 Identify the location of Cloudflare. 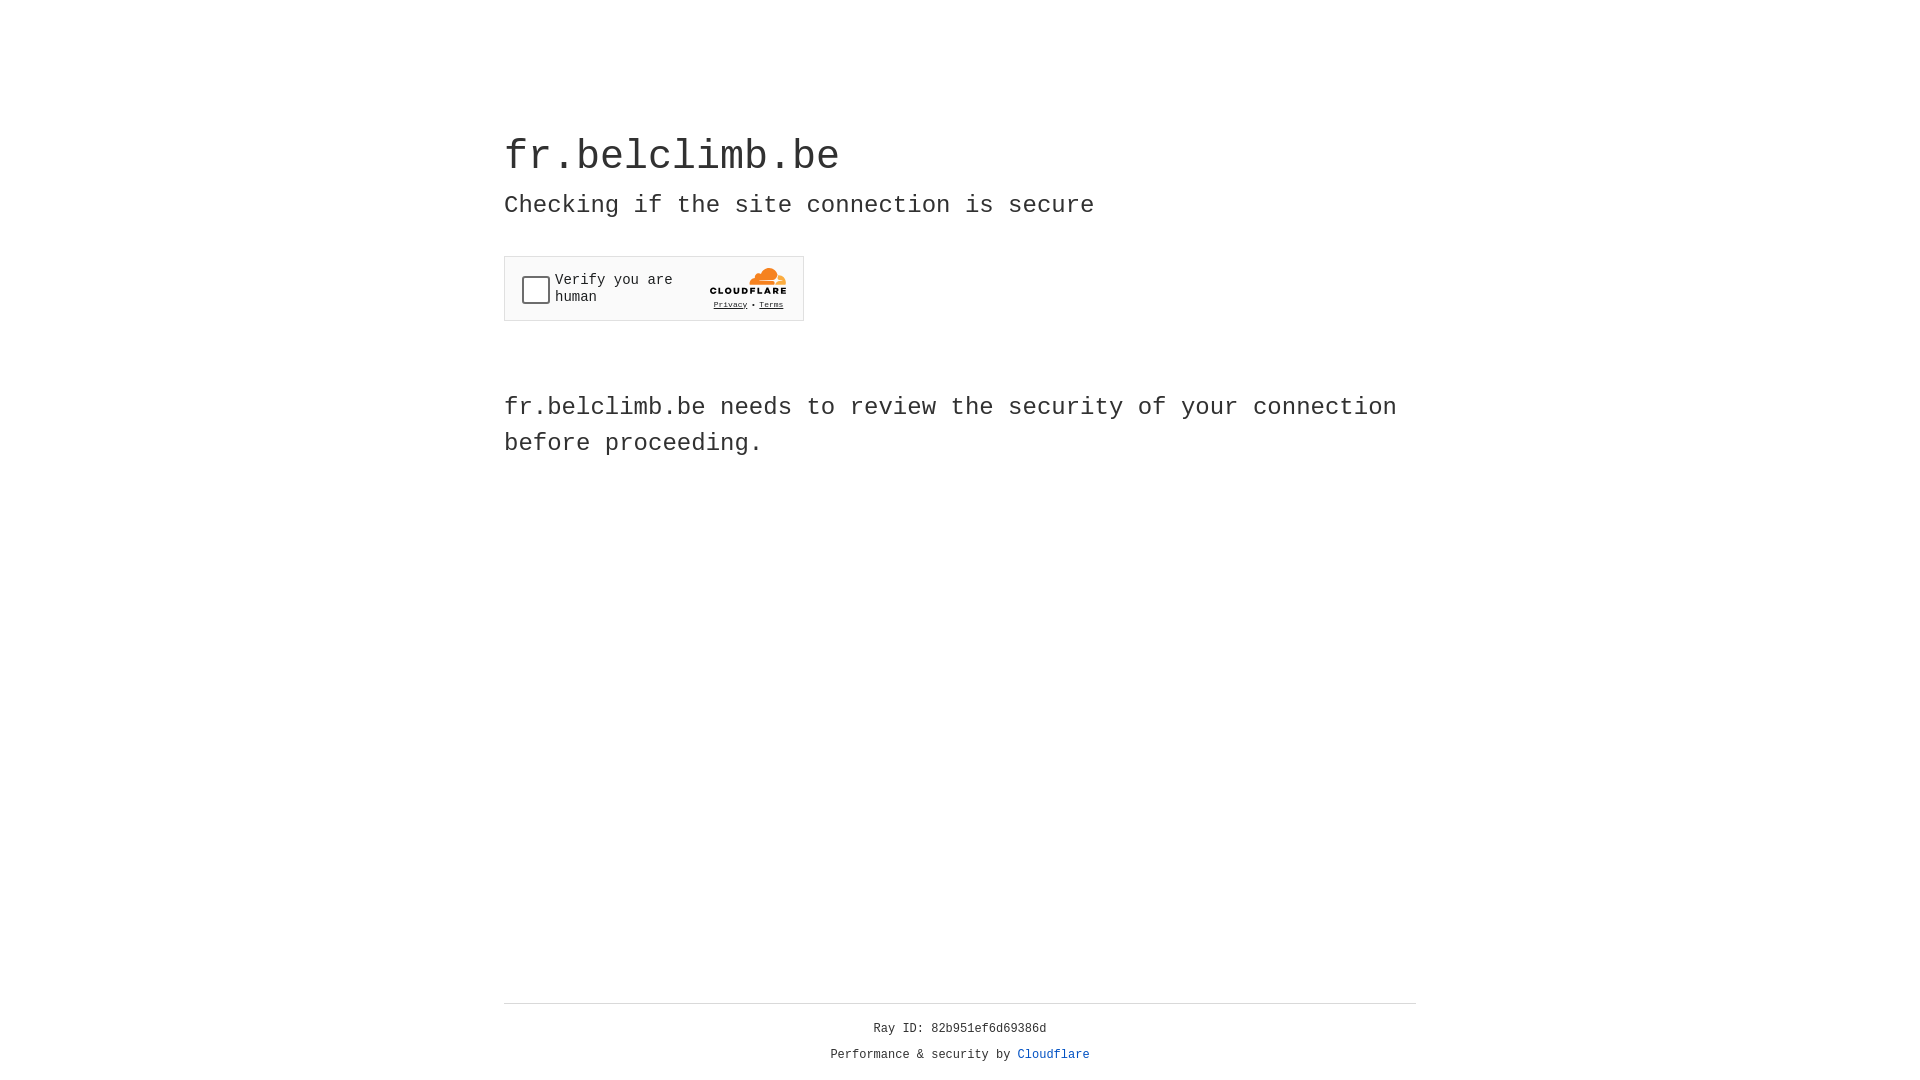
(1054, 1055).